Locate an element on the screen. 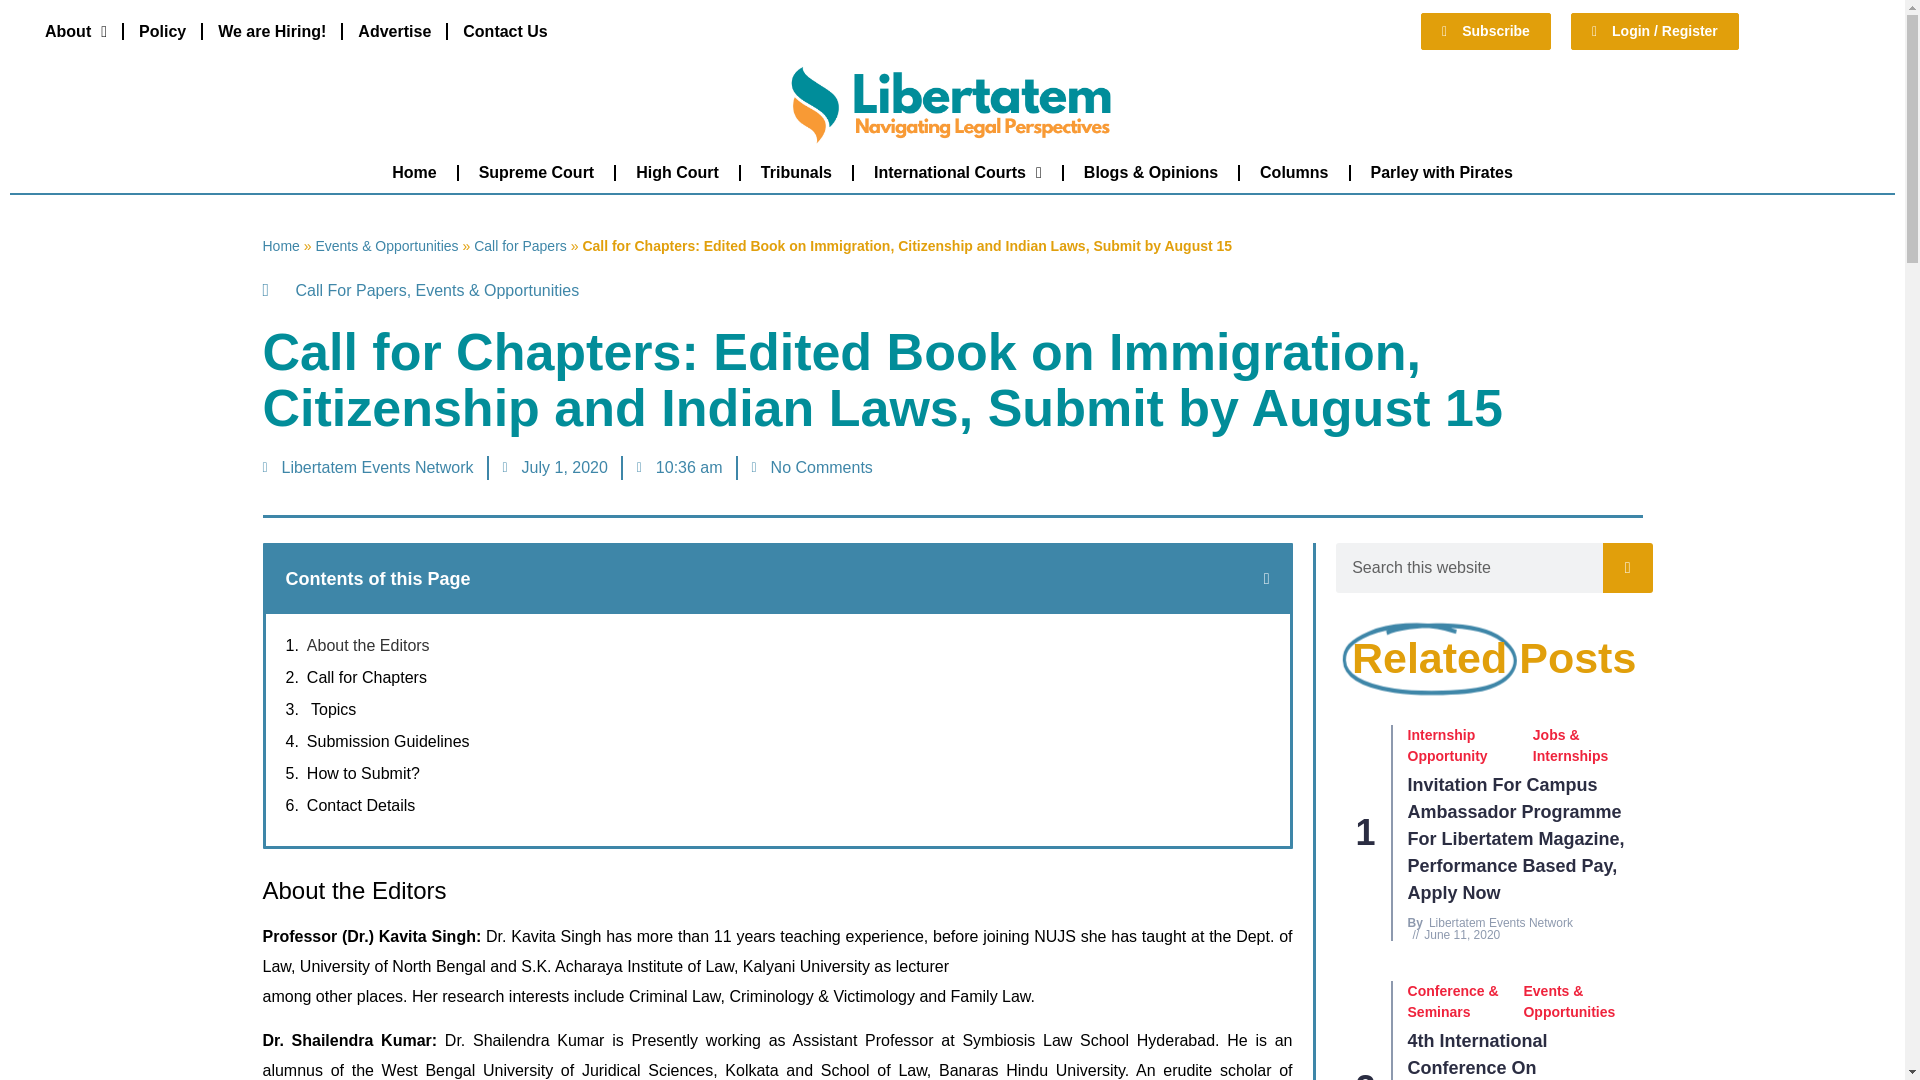 The width and height of the screenshot is (1920, 1080). International Courts is located at coordinates (958, 172).